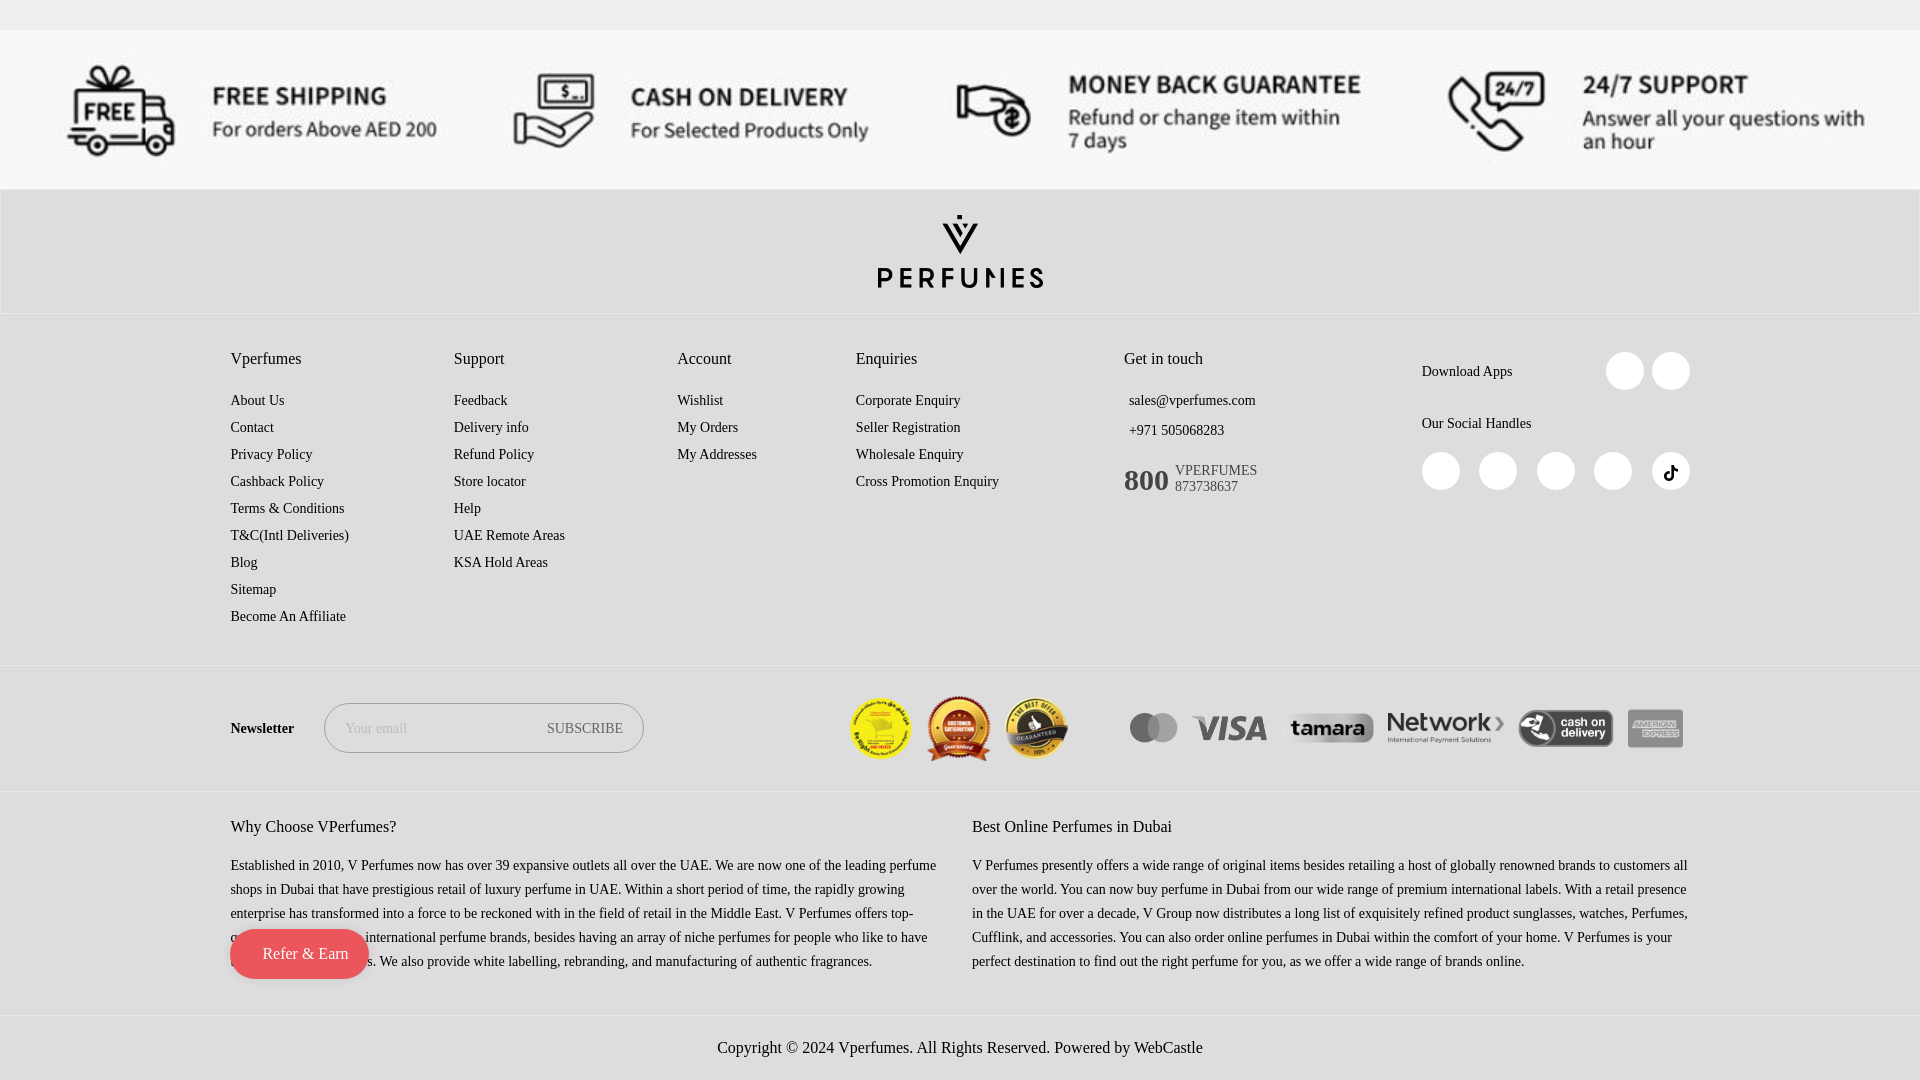 The width and height of the screenshot is (1920, 1080). Describe the element at coordinates (1670, 471) in the screenshot. I see `Folow us on Tiktok` at that location.